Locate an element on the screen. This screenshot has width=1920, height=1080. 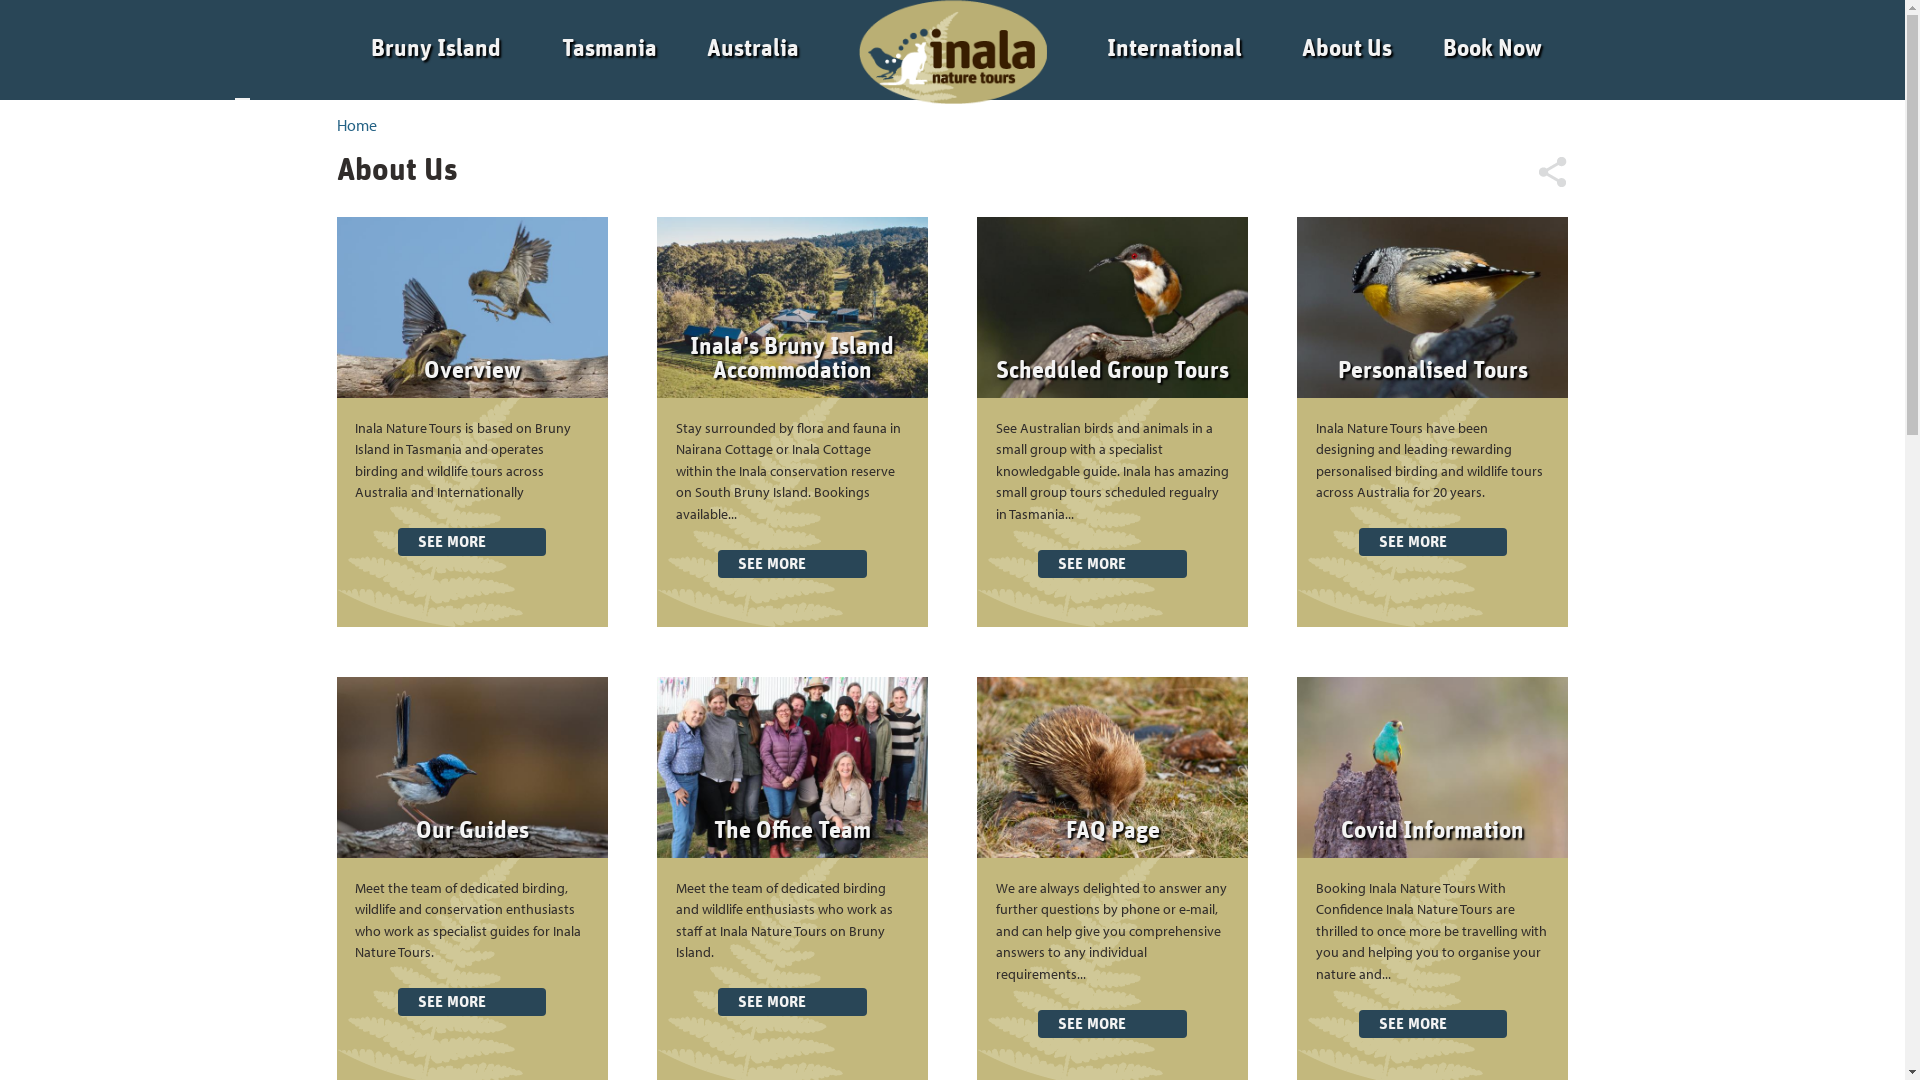
About Us is located at coordinates (1347, 49).